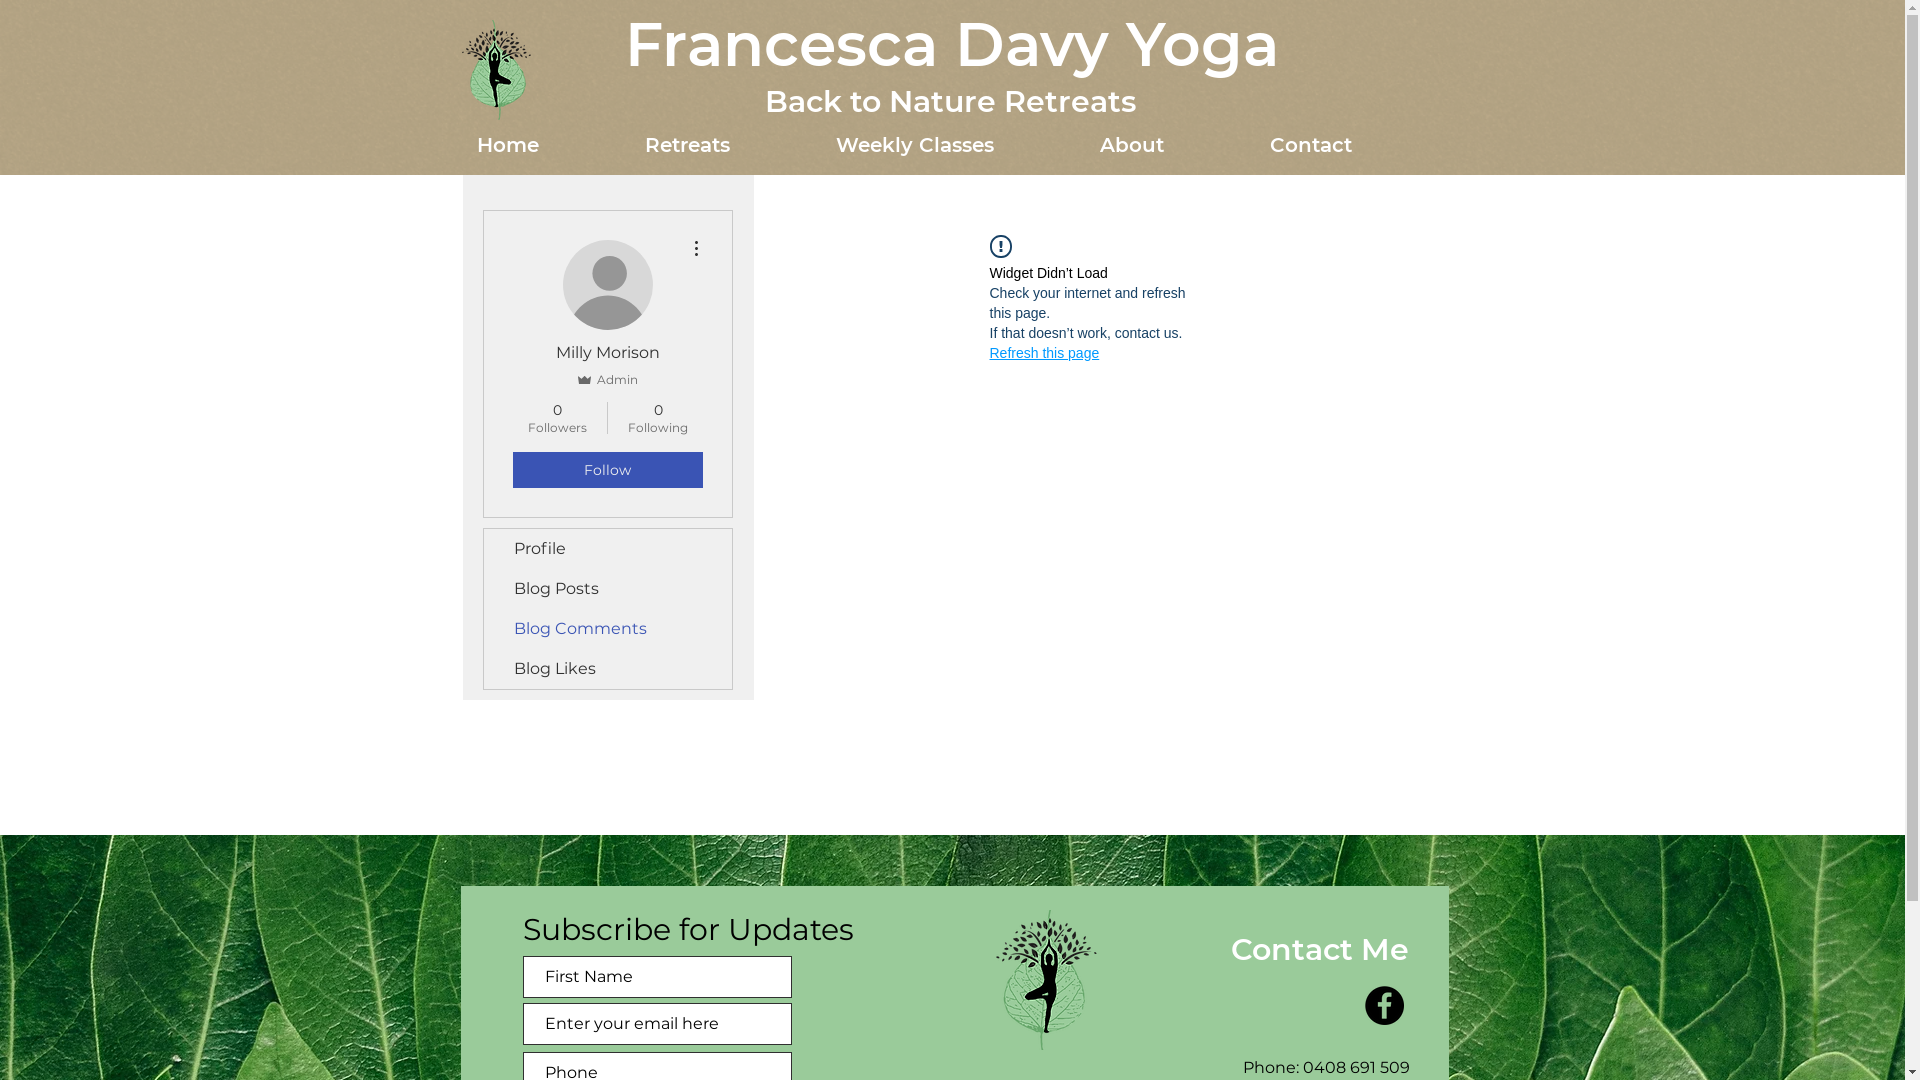 The height and width of the screenshot is (1080, 1920). What do you see at coordinates (658, 418) in the screenshot?
I see `0
Following` at bounding box center [658, 418].